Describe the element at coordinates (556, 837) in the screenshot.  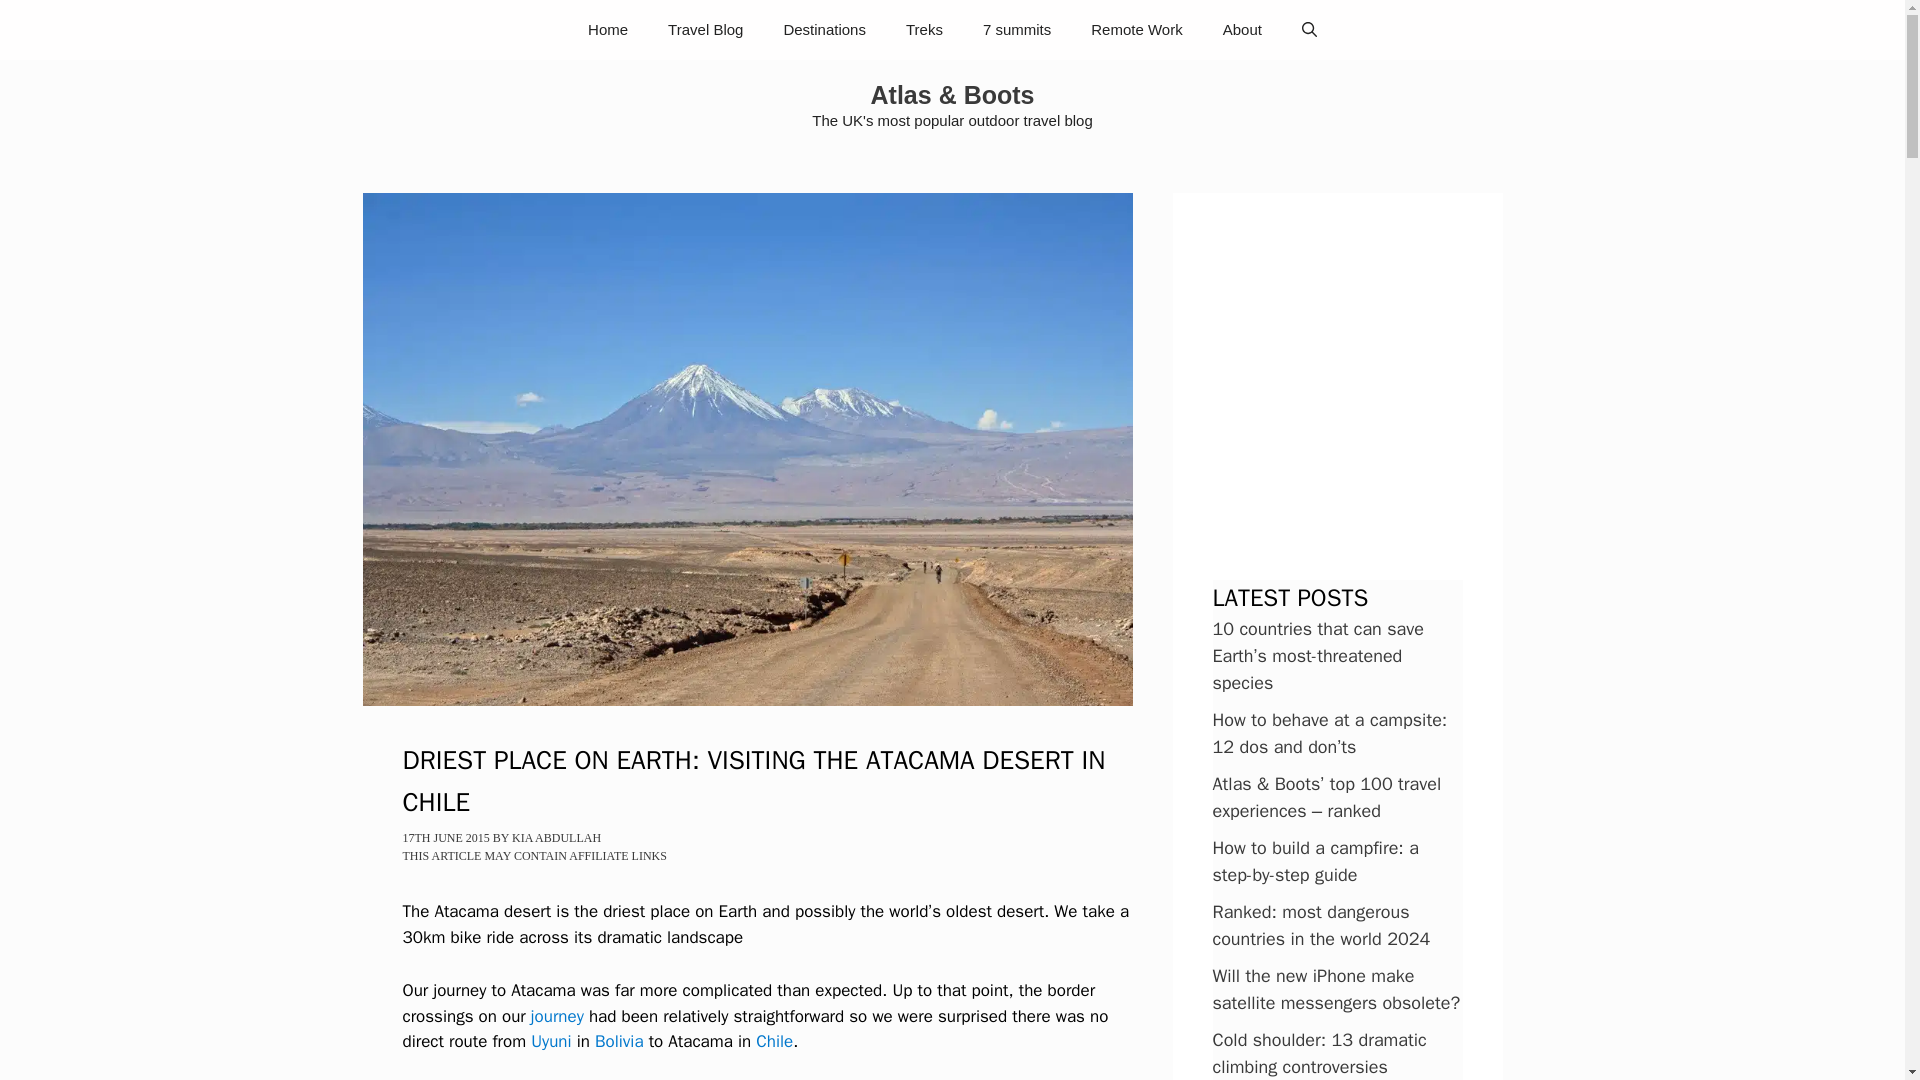
I see `KIA ABDULLAH` at that location.